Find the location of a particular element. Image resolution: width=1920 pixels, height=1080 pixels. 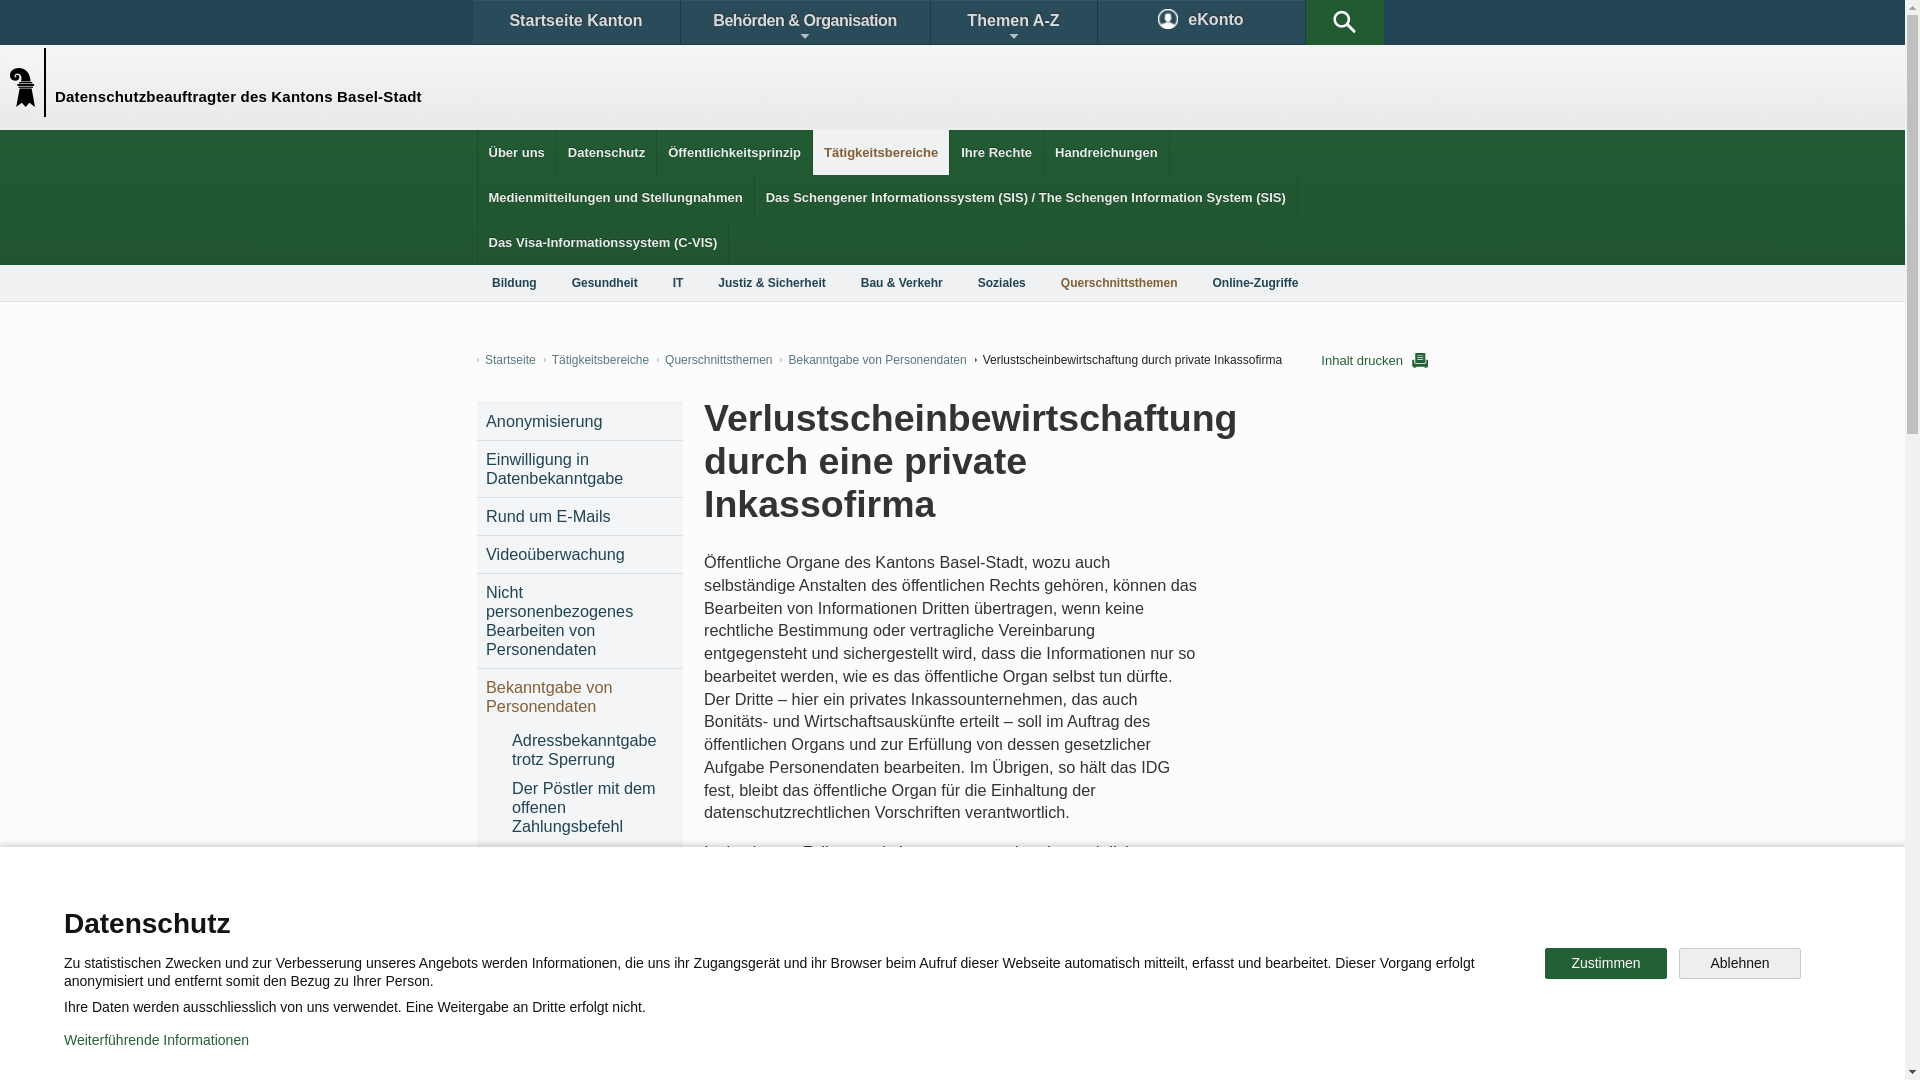

Ablehnen is located at coordinates (1740, 964).